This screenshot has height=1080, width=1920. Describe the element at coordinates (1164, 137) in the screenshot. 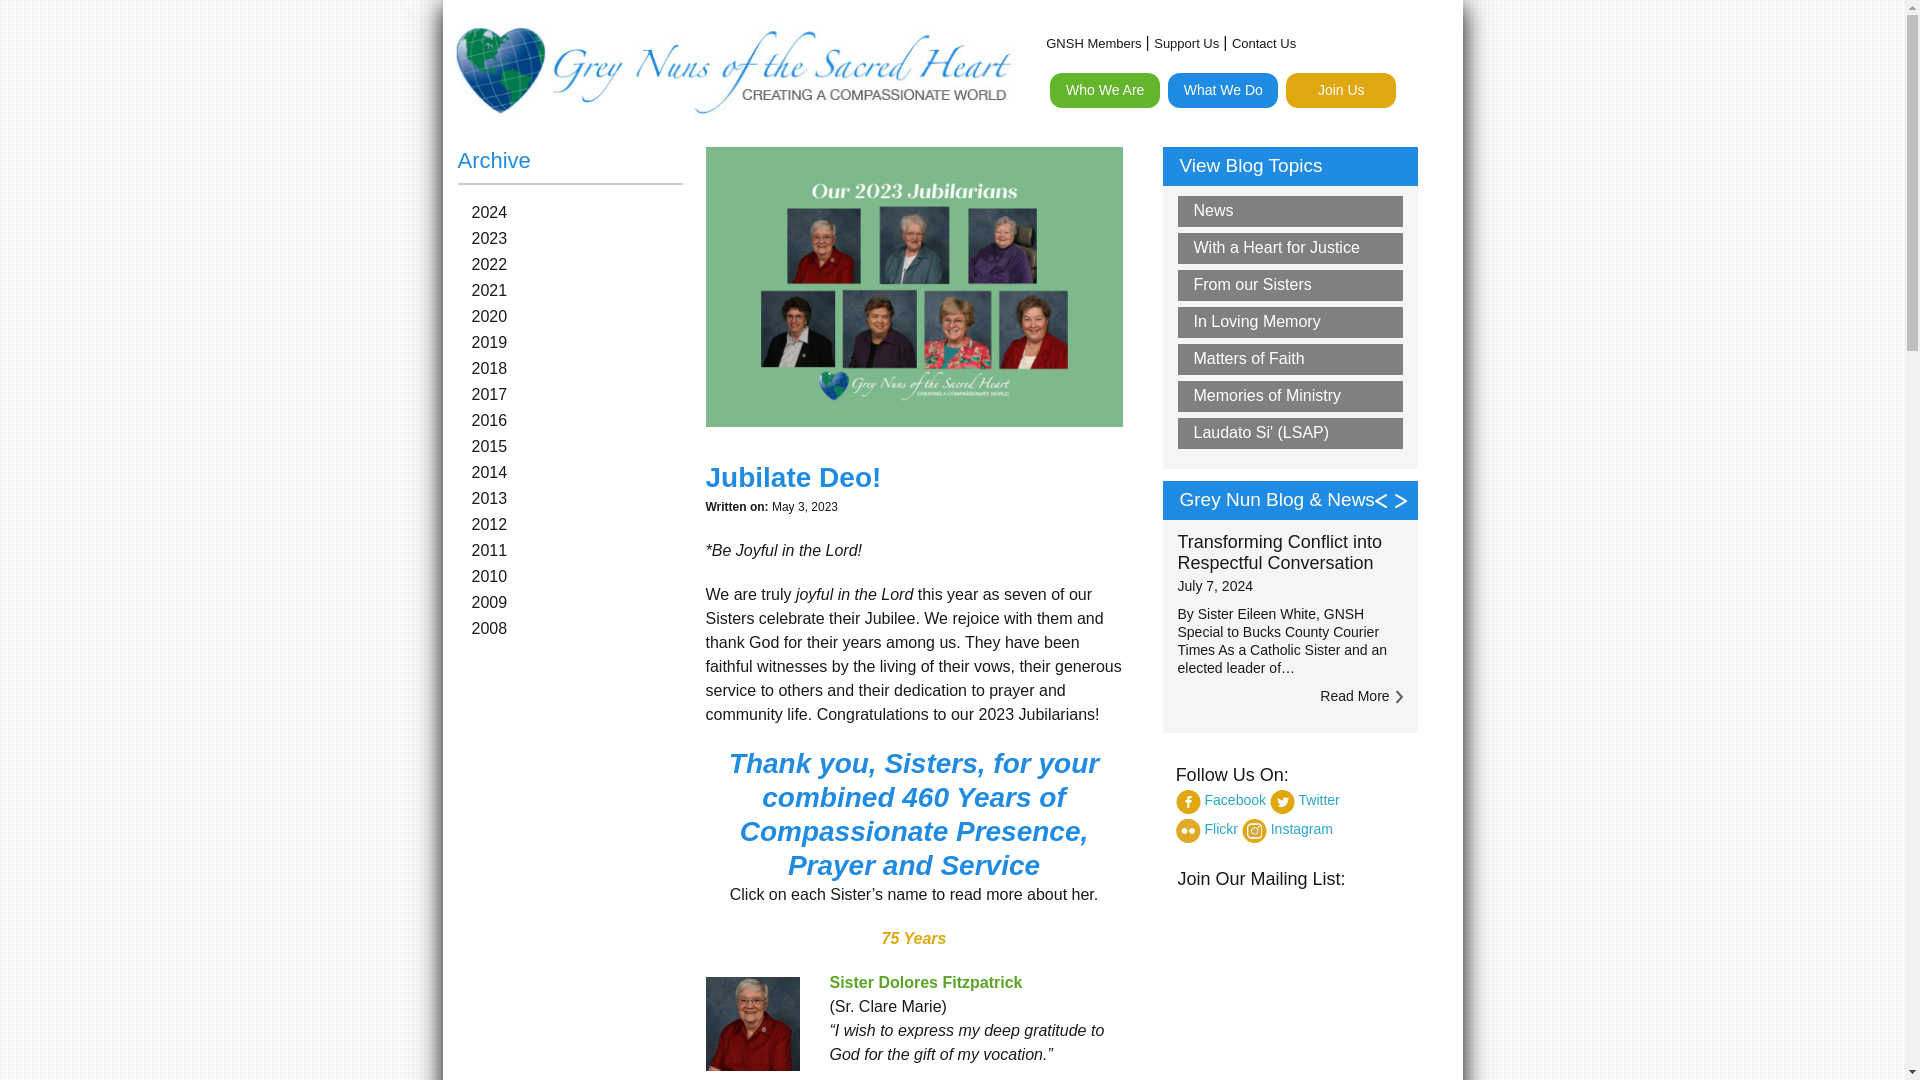

I see `Celebrating our 100th Anniversary 1921-2021` at that location.